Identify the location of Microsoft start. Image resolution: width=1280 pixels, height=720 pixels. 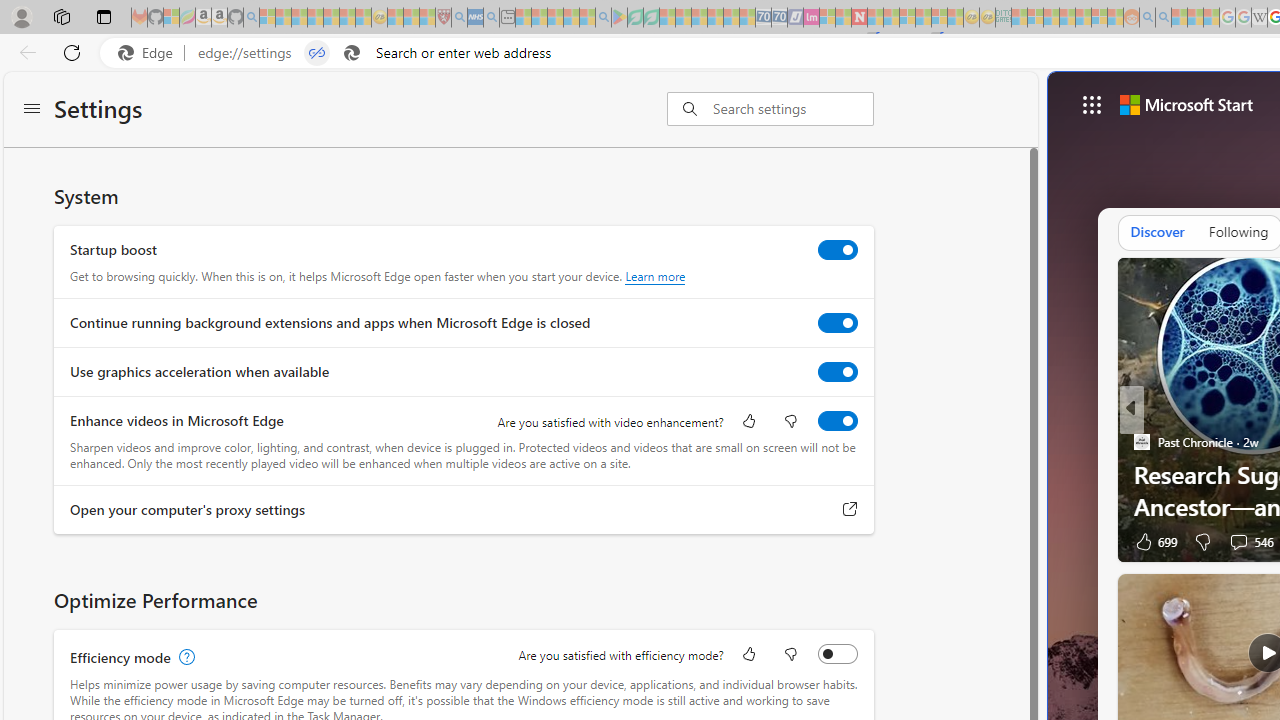
(1186, 104).